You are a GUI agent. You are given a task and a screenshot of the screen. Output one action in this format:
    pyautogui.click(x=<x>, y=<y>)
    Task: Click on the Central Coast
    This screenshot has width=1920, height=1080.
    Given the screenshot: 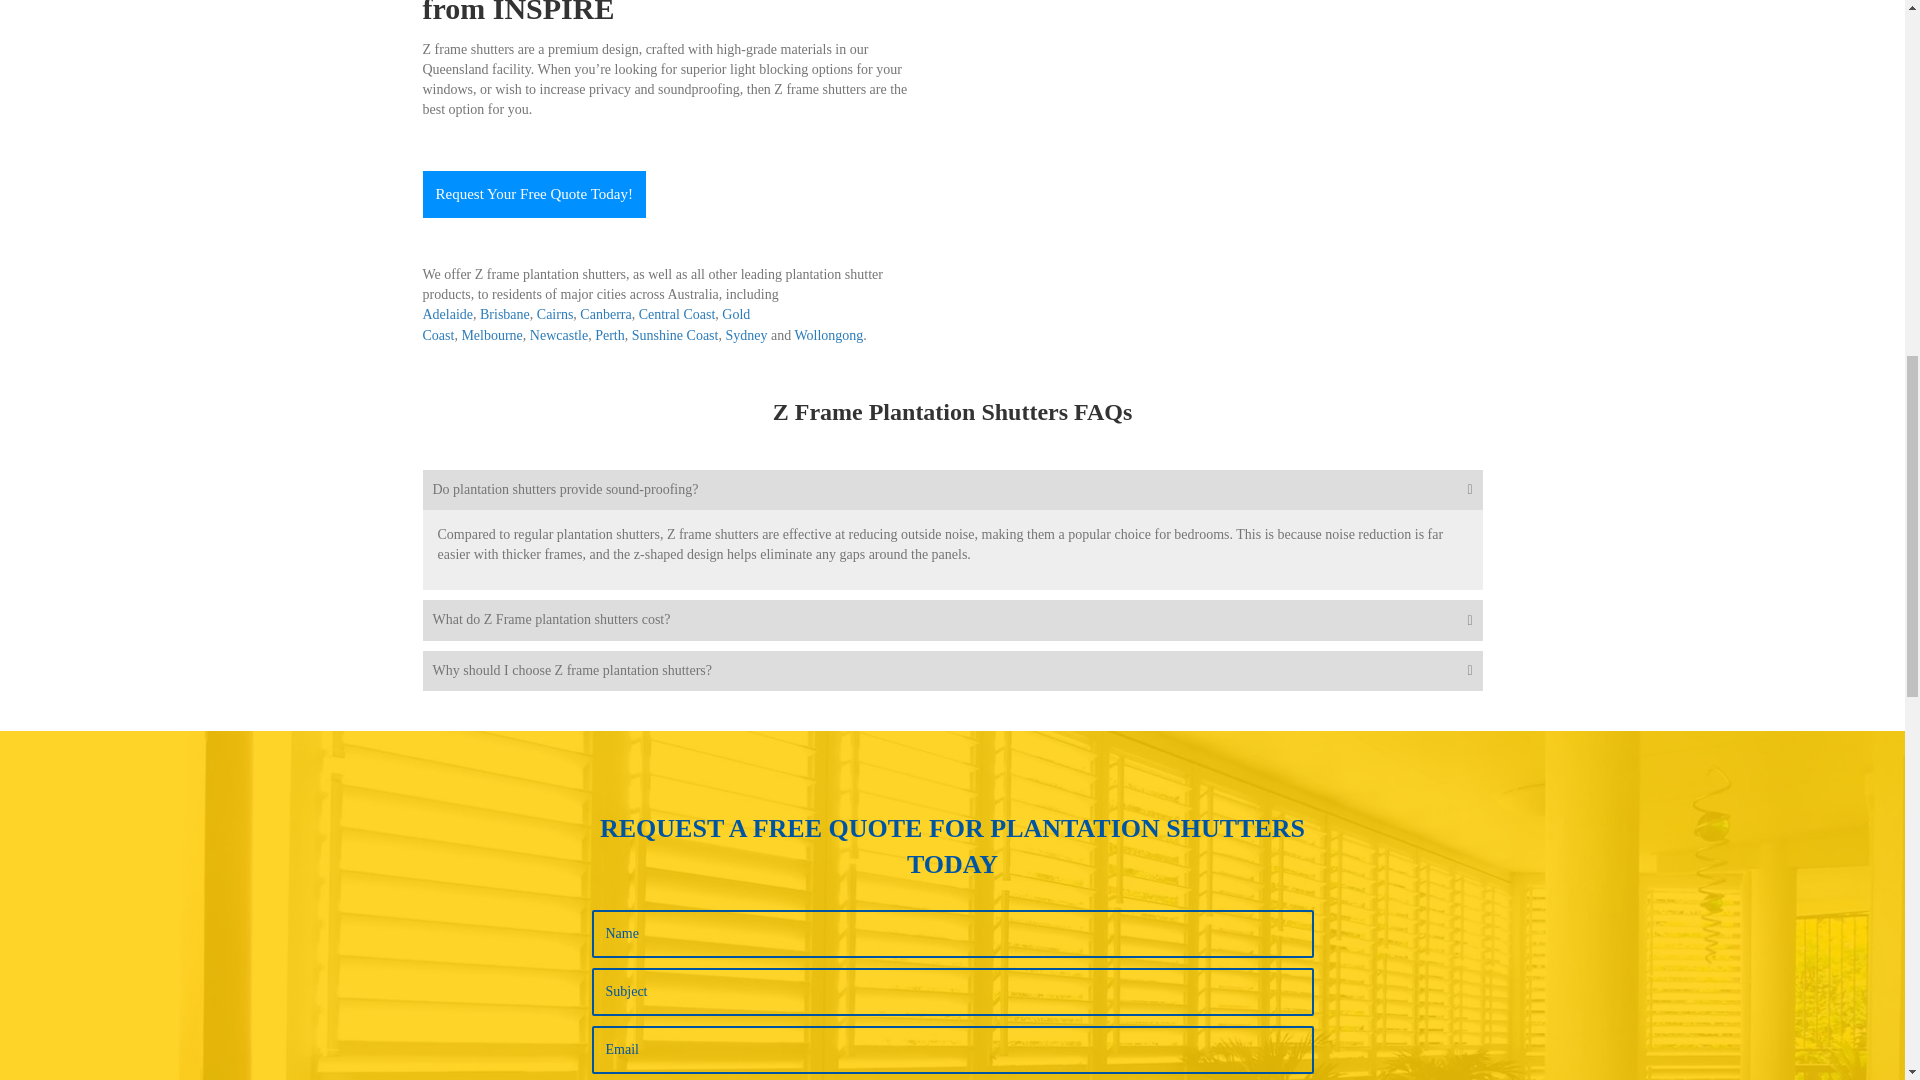 What is the action you would take?
    pyautogui.click(x=678, y=314)
    